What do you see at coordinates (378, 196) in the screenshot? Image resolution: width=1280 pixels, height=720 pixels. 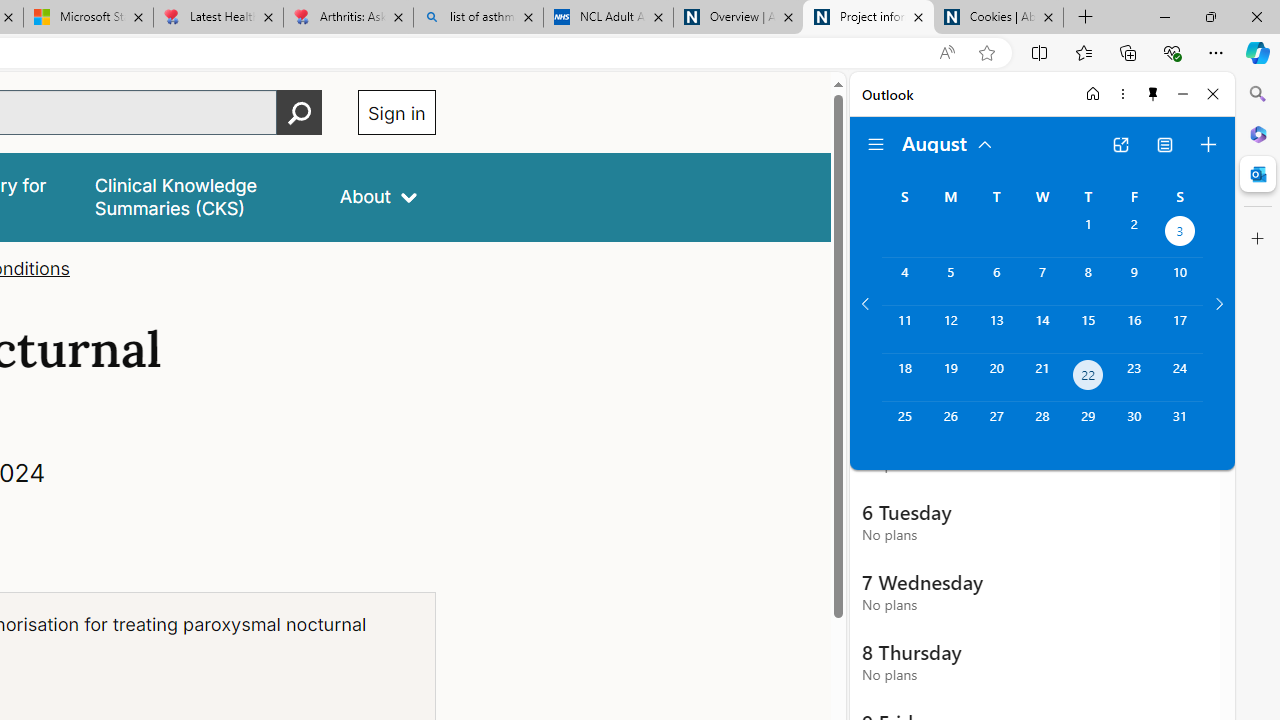 I see `About` at bounding box center [378, 196].